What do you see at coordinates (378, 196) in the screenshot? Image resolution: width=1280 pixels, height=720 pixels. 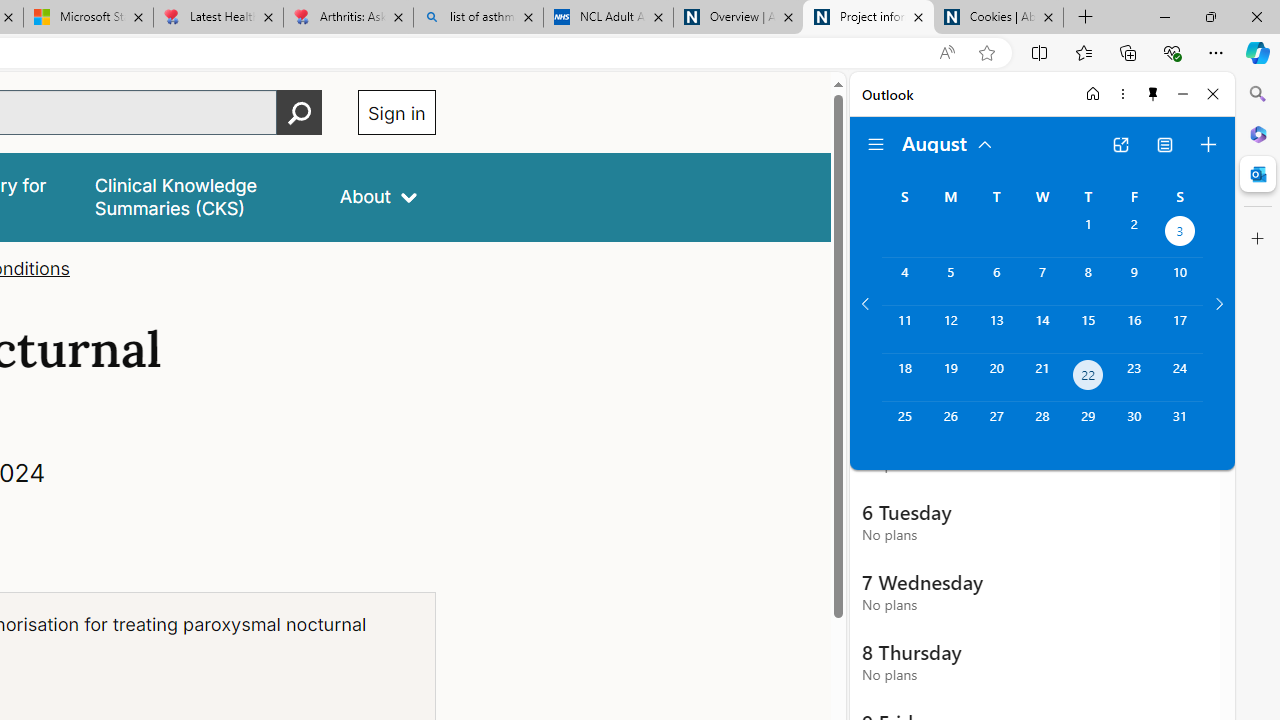 I see `About` at bounding box center [378, 196].